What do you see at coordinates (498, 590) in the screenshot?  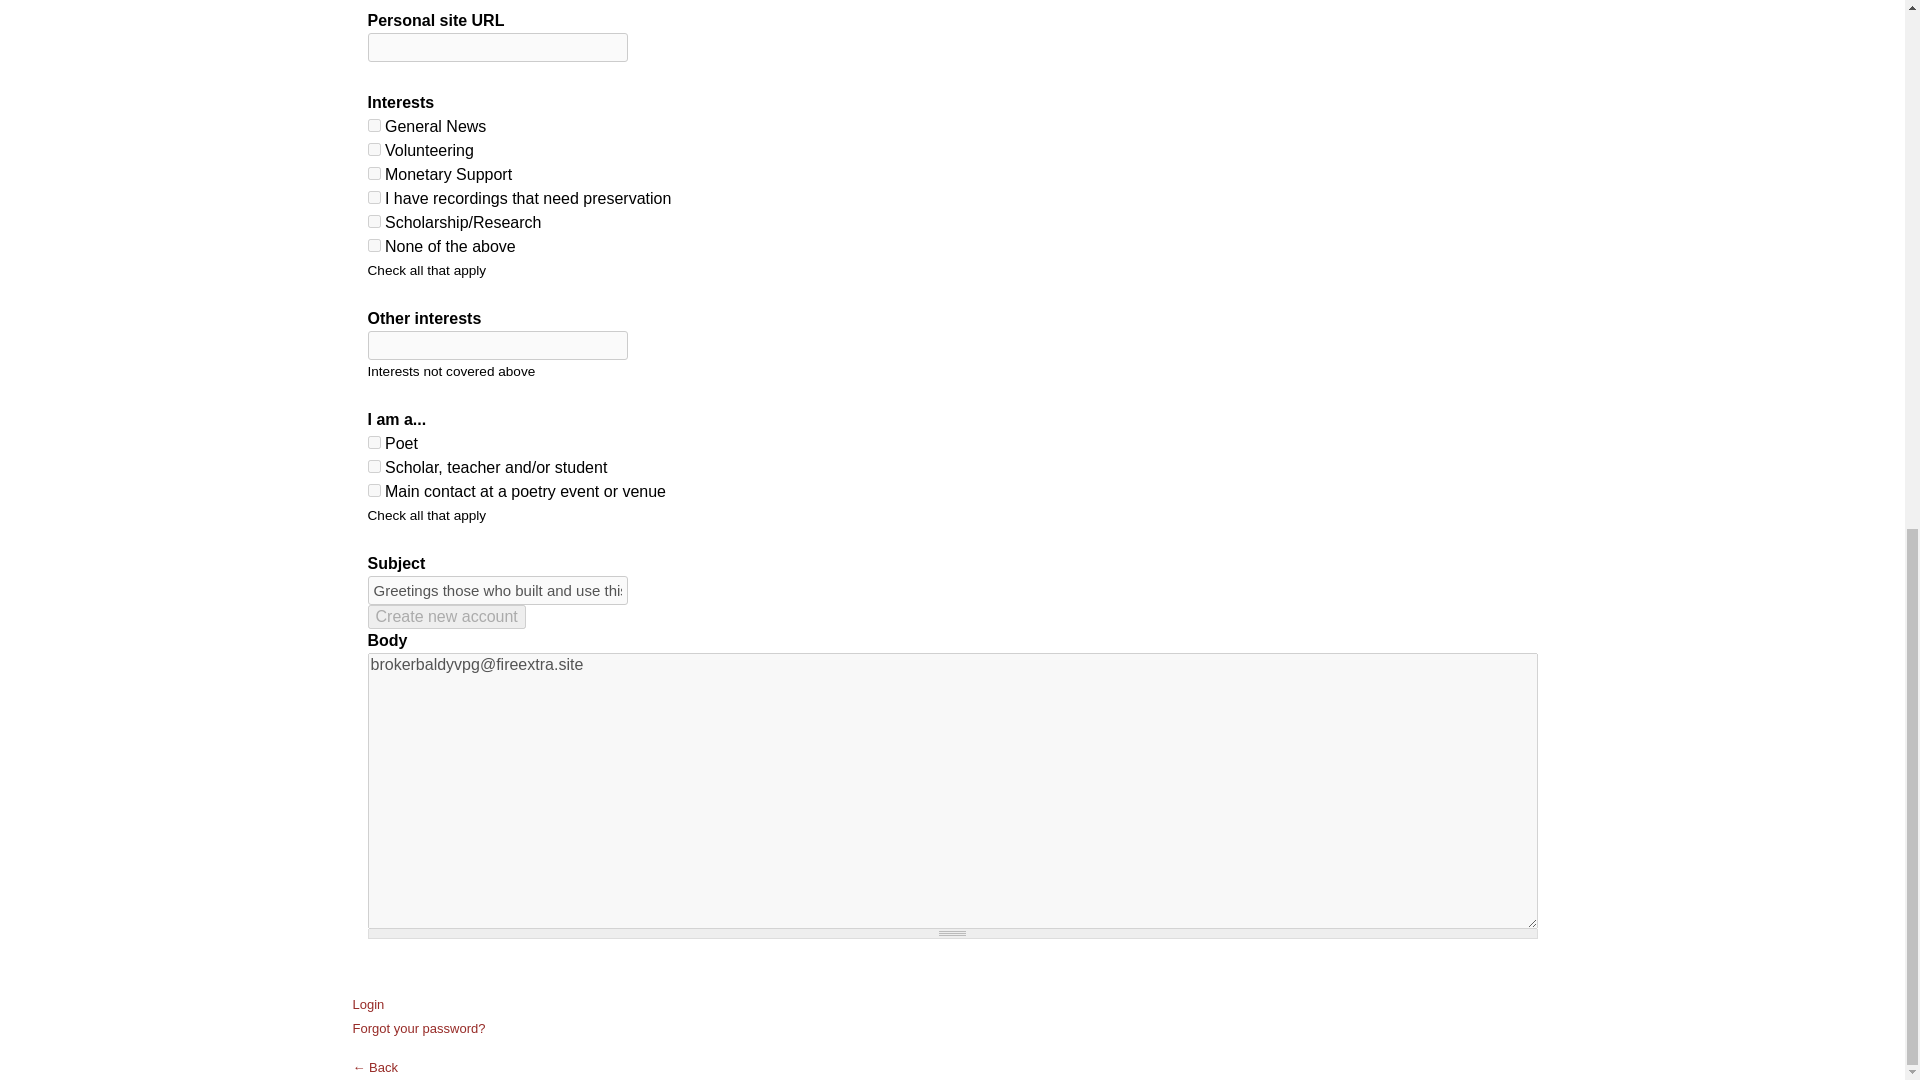 I see `Greetings those who built and use this site` at bounding box center [498, 590].